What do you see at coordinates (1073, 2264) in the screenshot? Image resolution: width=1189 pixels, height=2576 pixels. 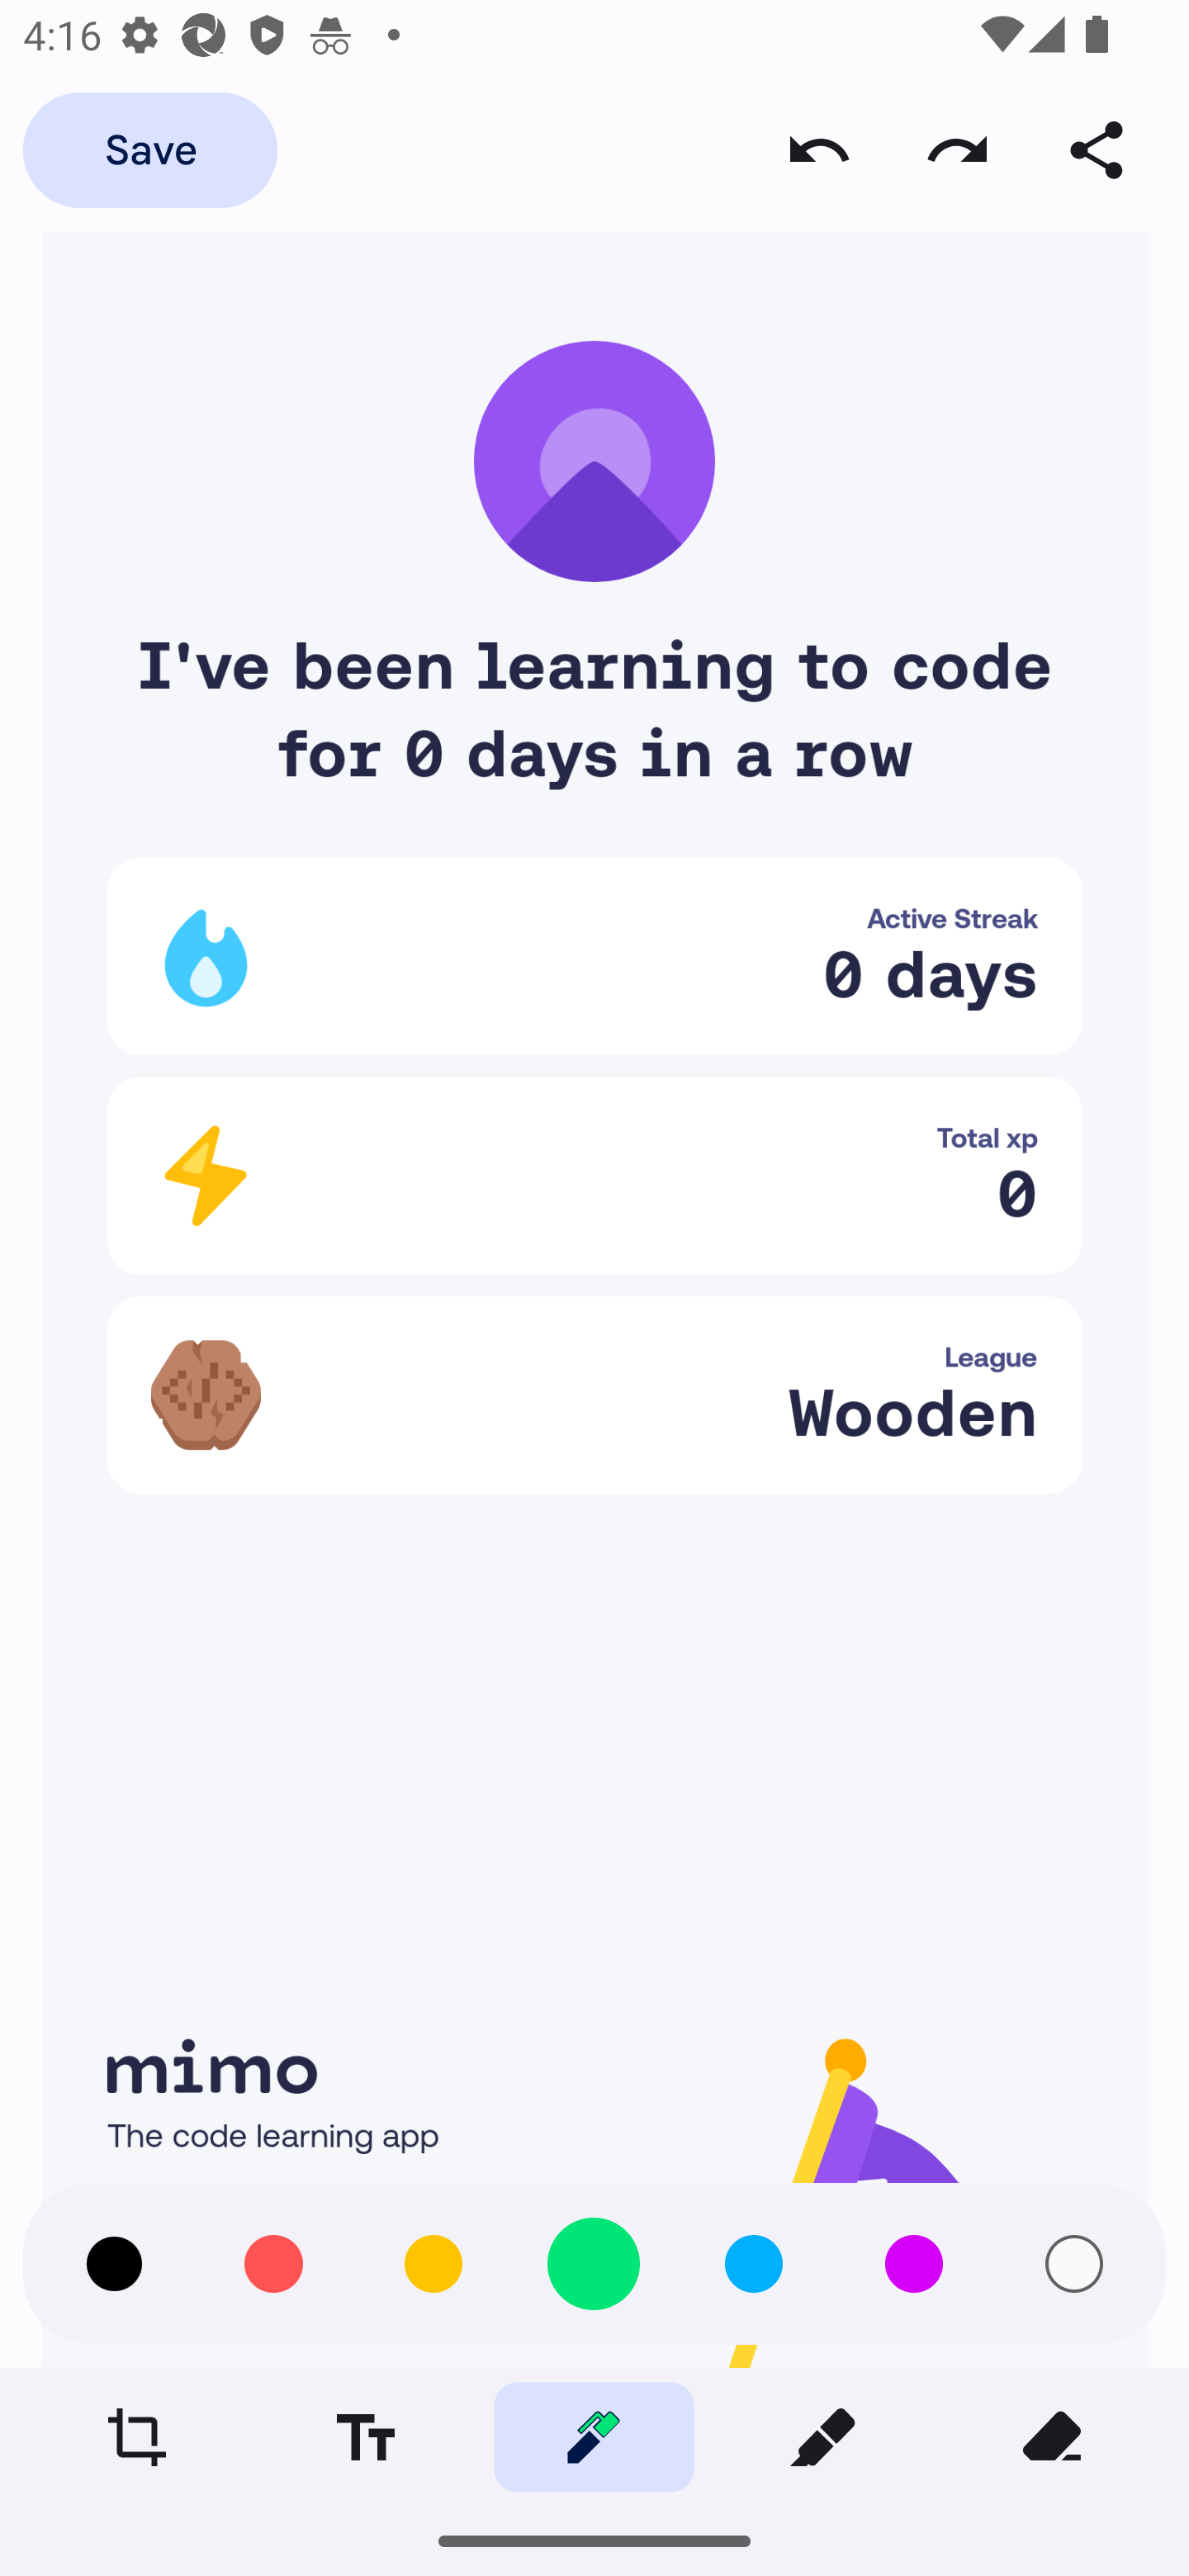 I see `White` at bounding box center [1073, 2264].